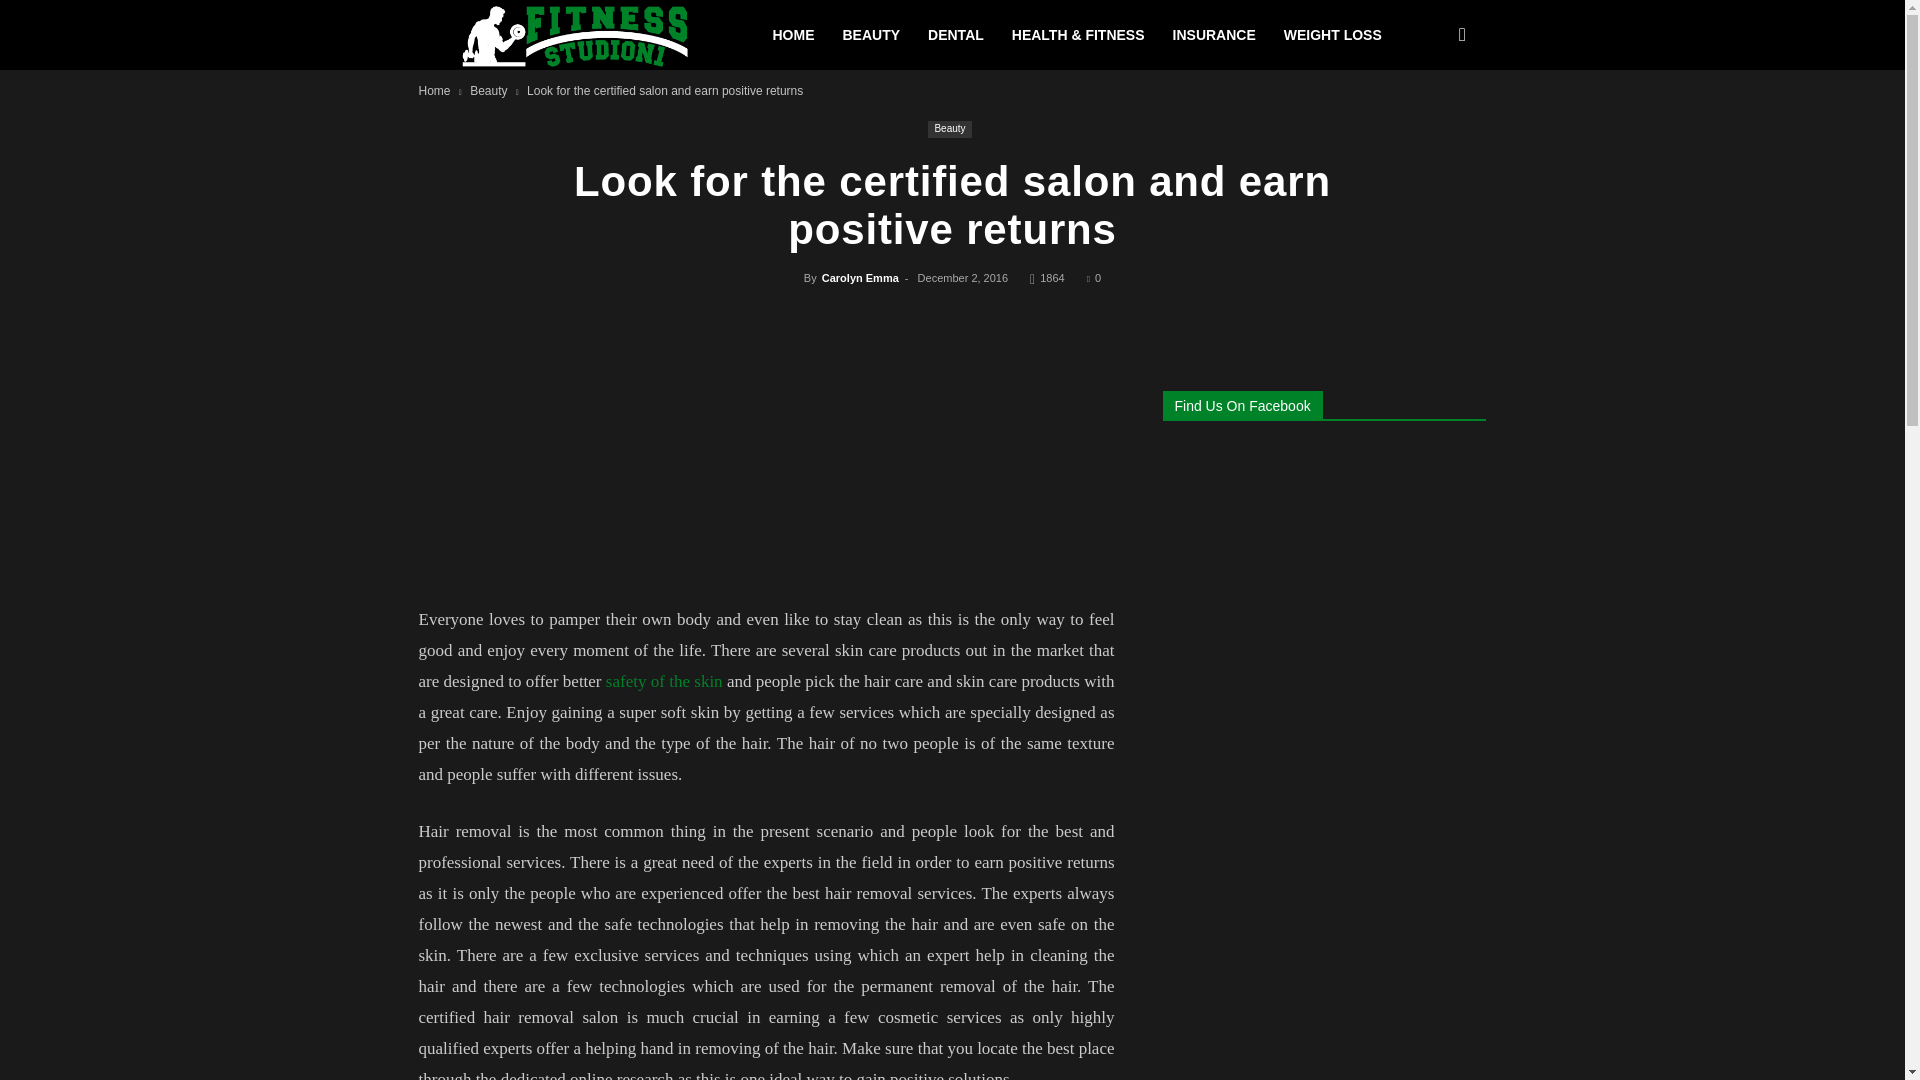 The width and height of the screenshot is (1920, 1080). I want to click on Search, so click(1428, 126).